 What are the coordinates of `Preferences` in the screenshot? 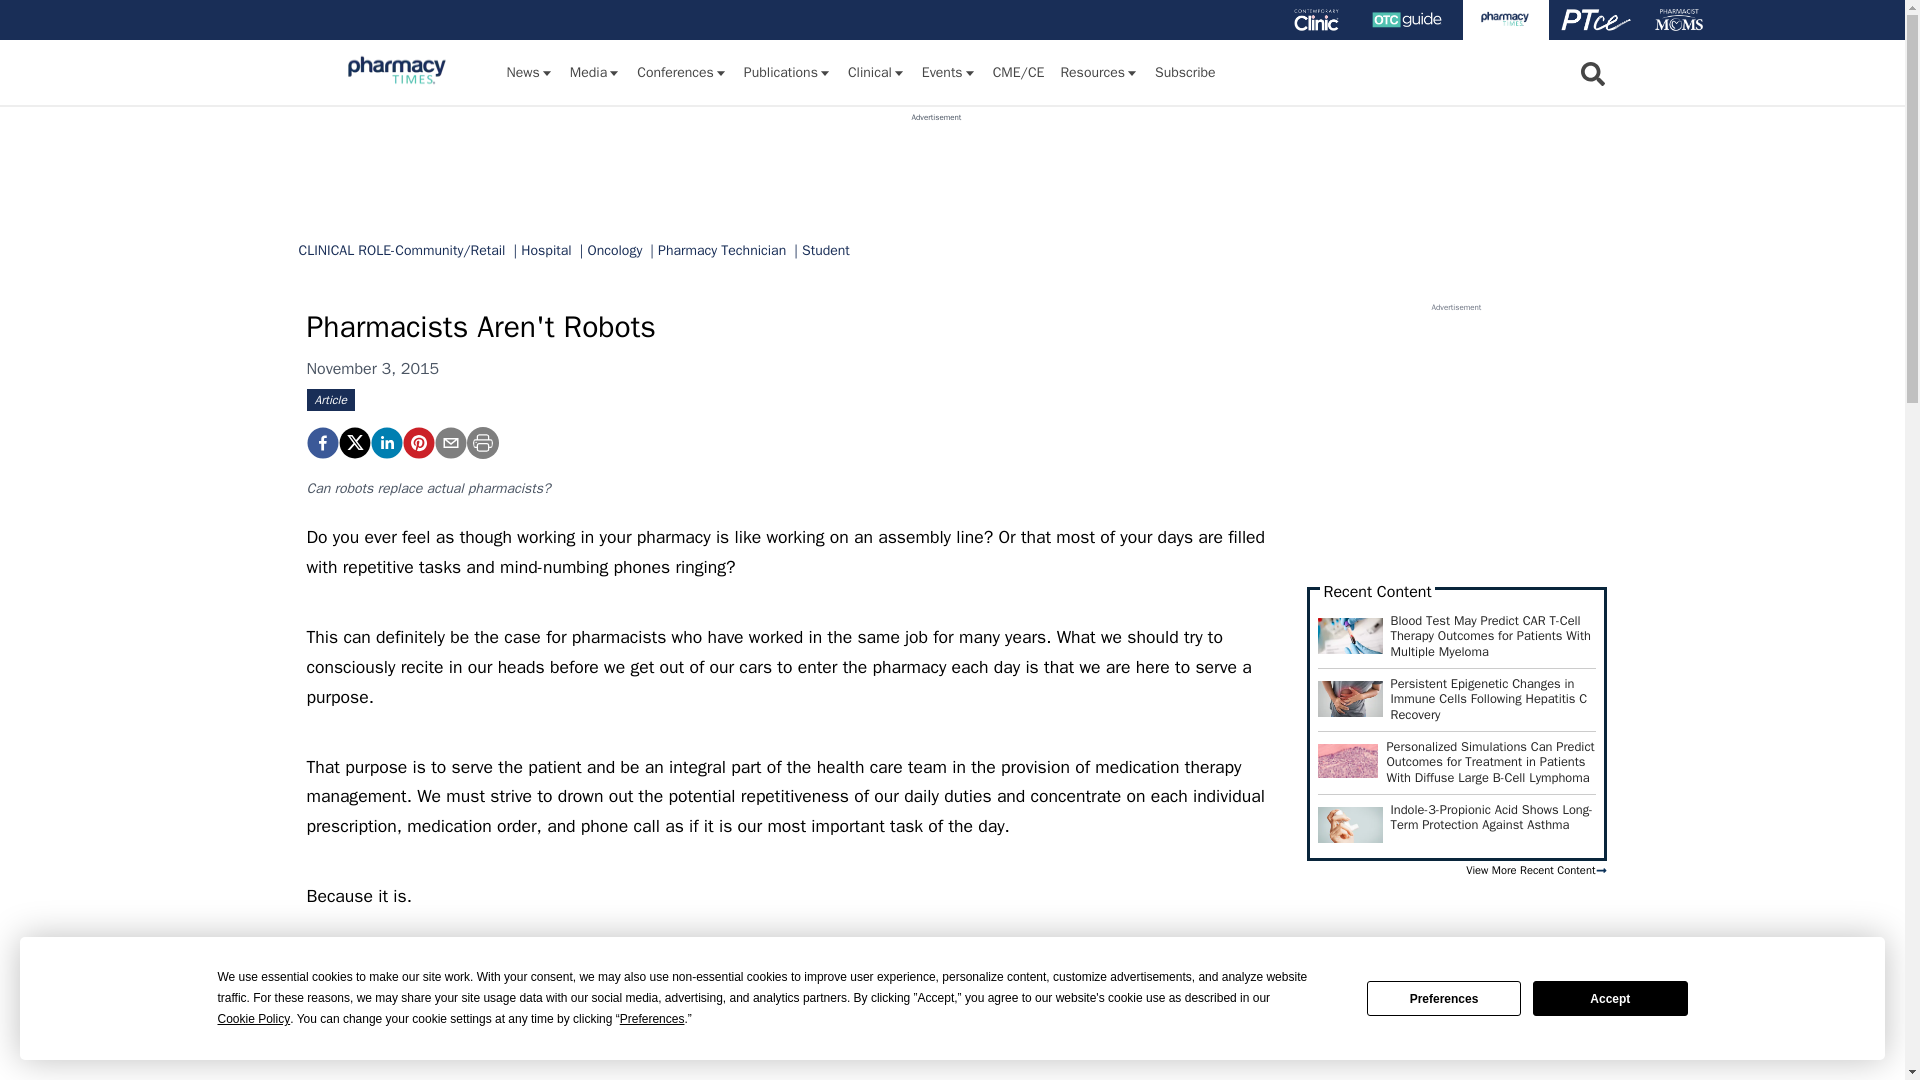 It's located at (1444, 998).